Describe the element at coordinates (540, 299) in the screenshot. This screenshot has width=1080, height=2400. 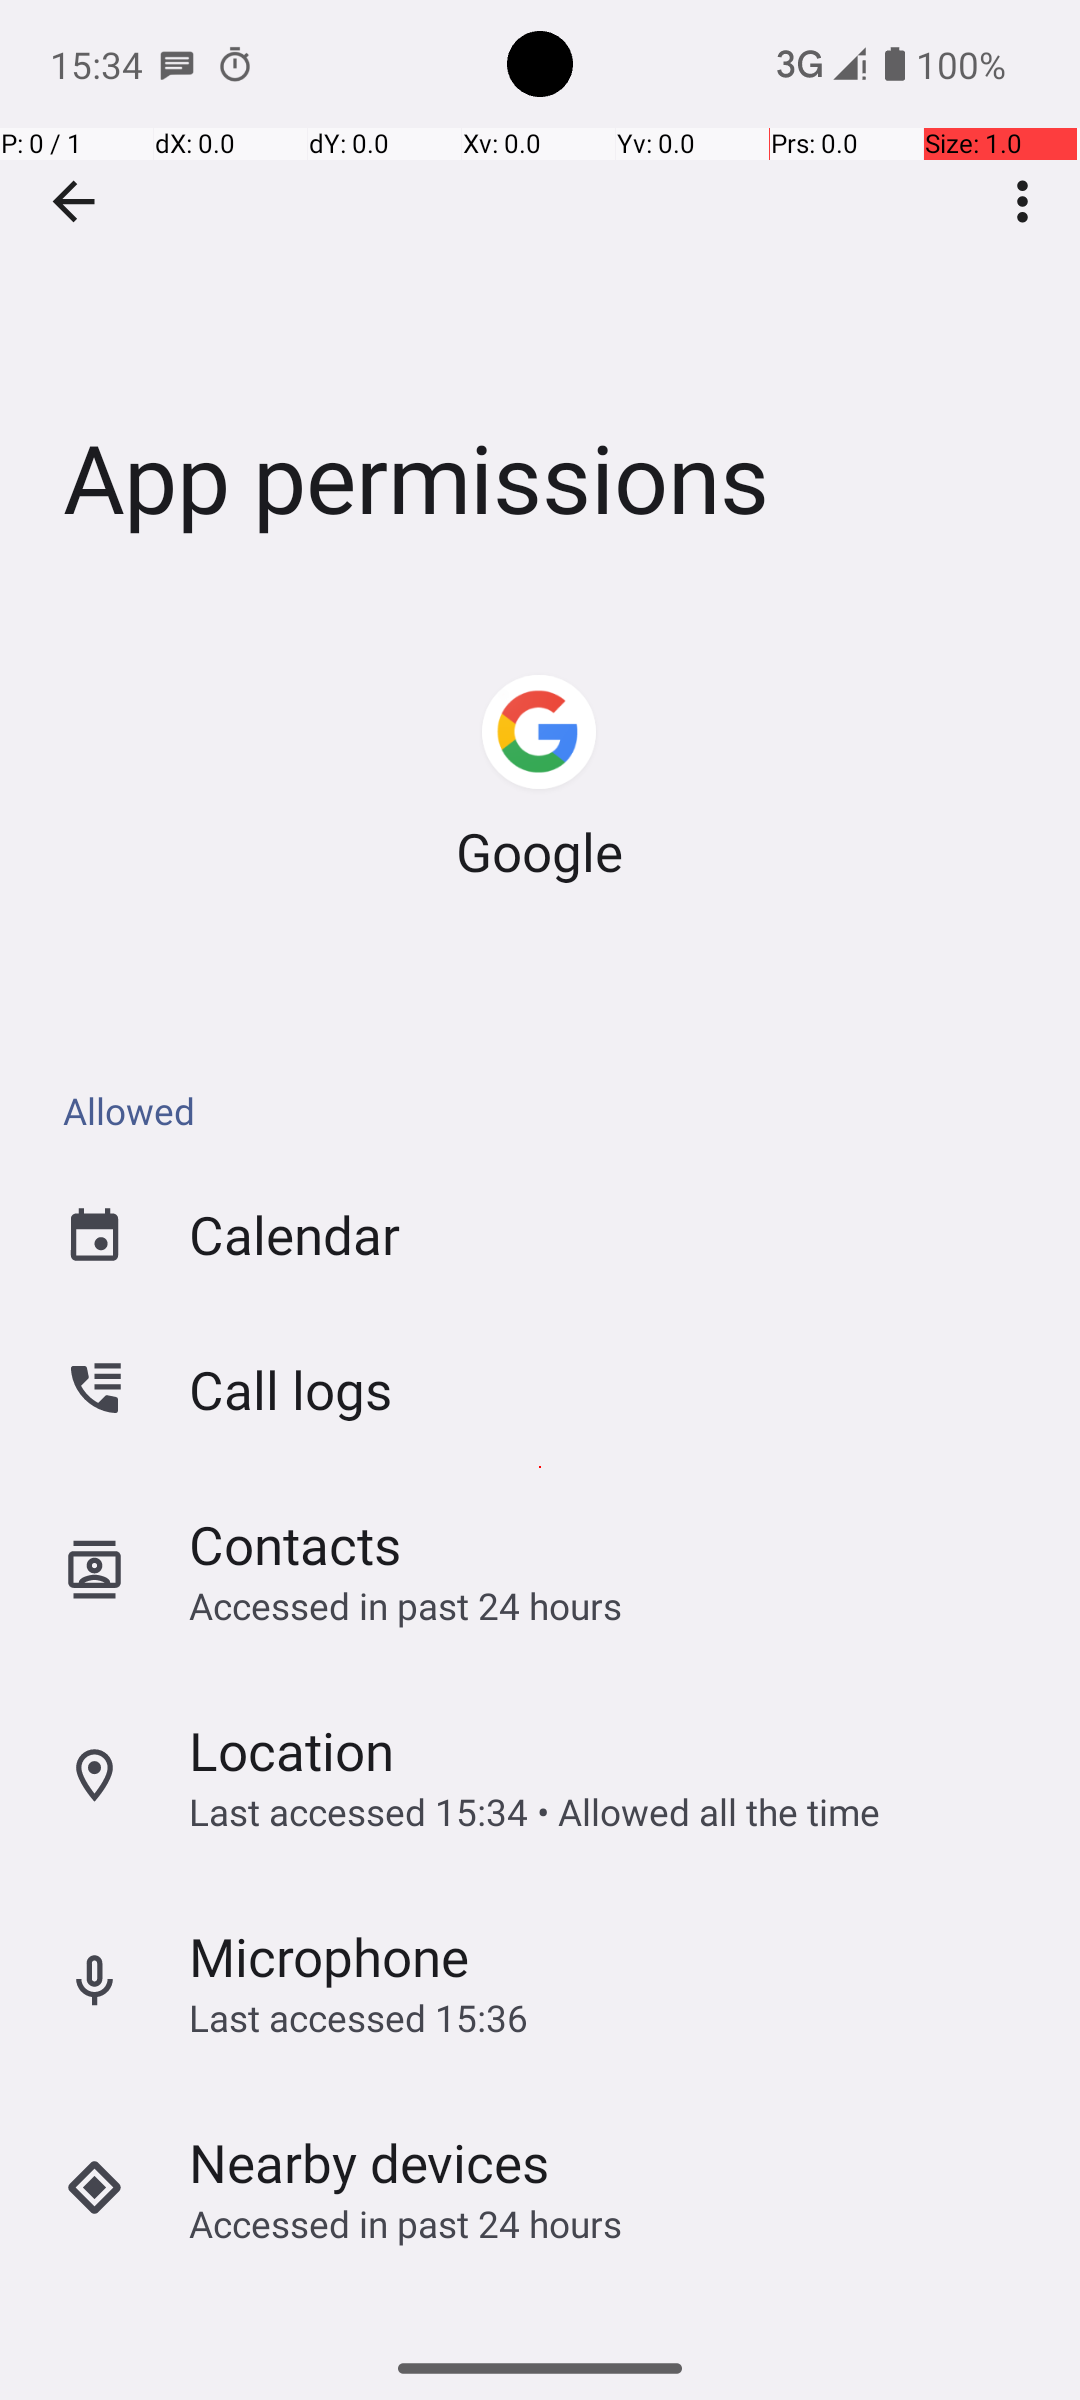
I see `App permissions` at that location.